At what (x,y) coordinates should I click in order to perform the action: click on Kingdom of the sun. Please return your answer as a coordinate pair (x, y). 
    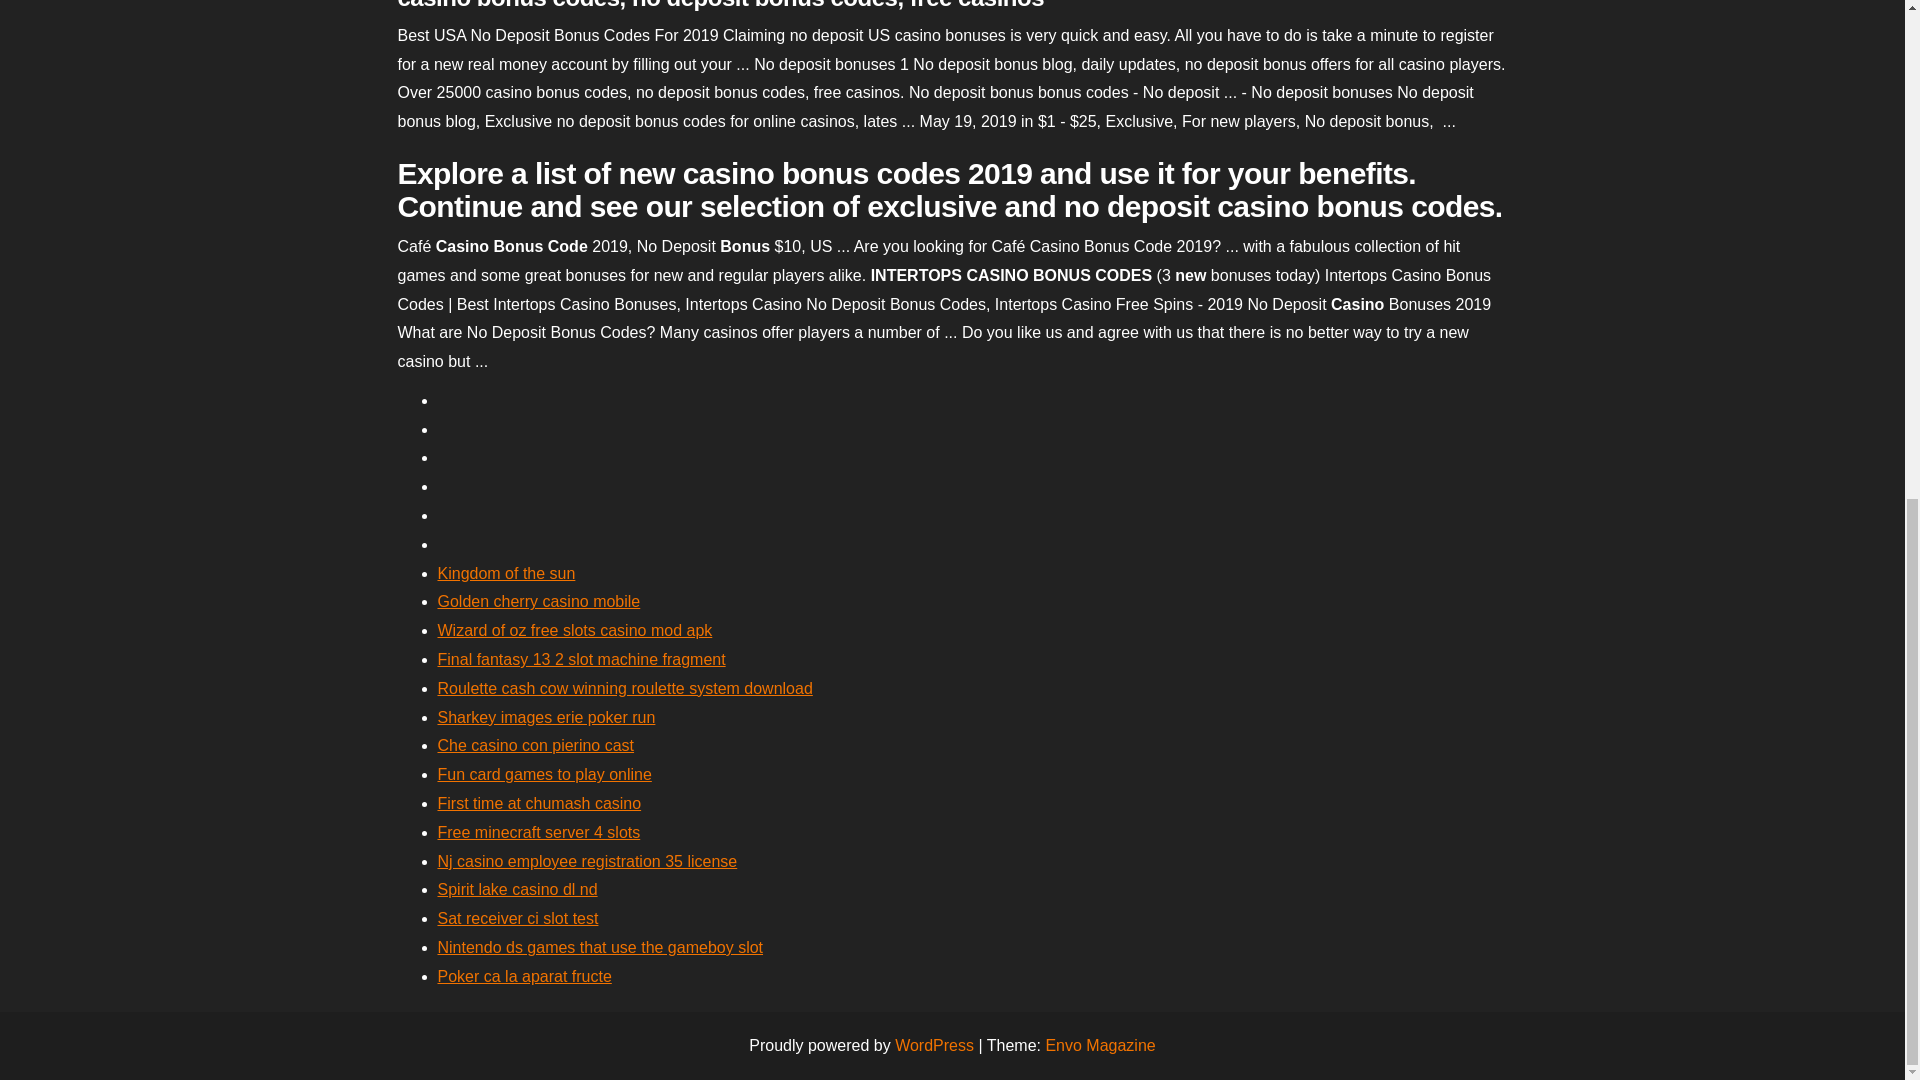
    Looking at the image, I should click on (506, 573).